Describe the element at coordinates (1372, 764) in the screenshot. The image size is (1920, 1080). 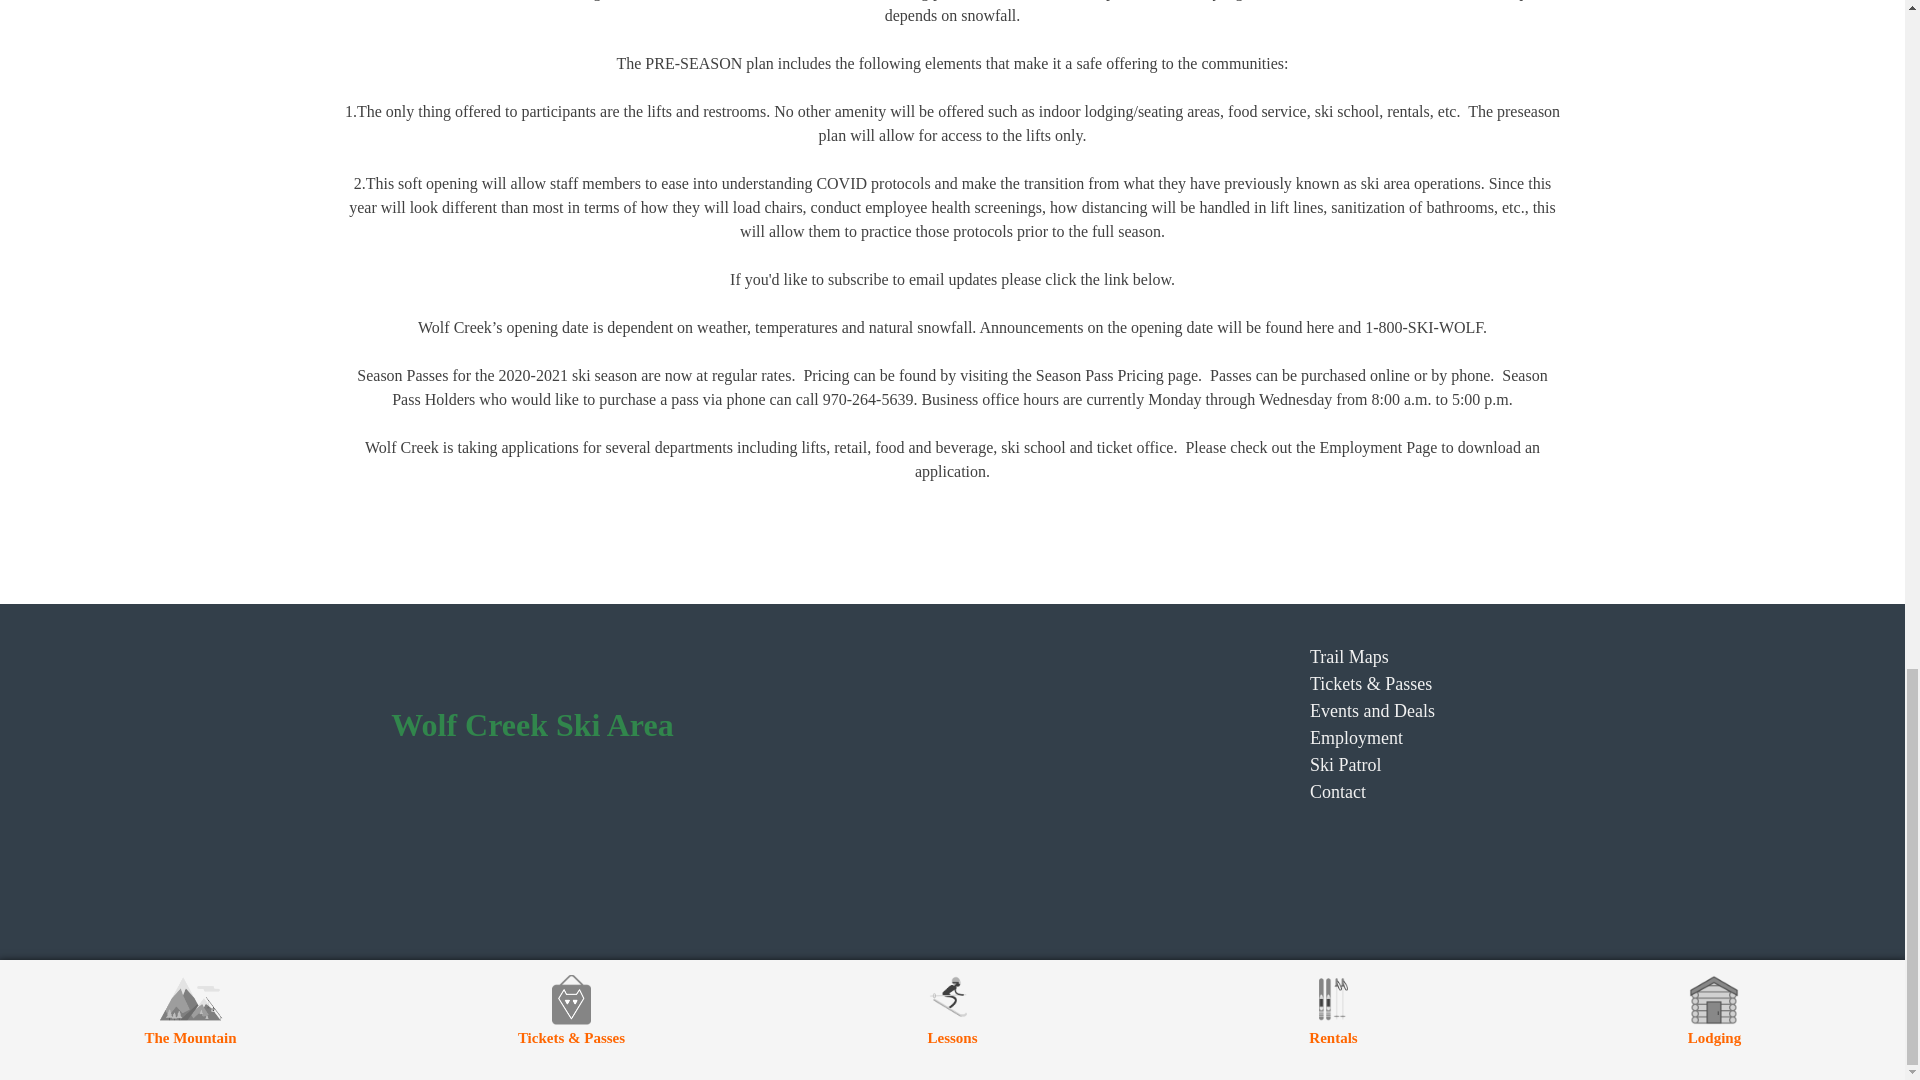
I see `Ski Patrol` at that location.